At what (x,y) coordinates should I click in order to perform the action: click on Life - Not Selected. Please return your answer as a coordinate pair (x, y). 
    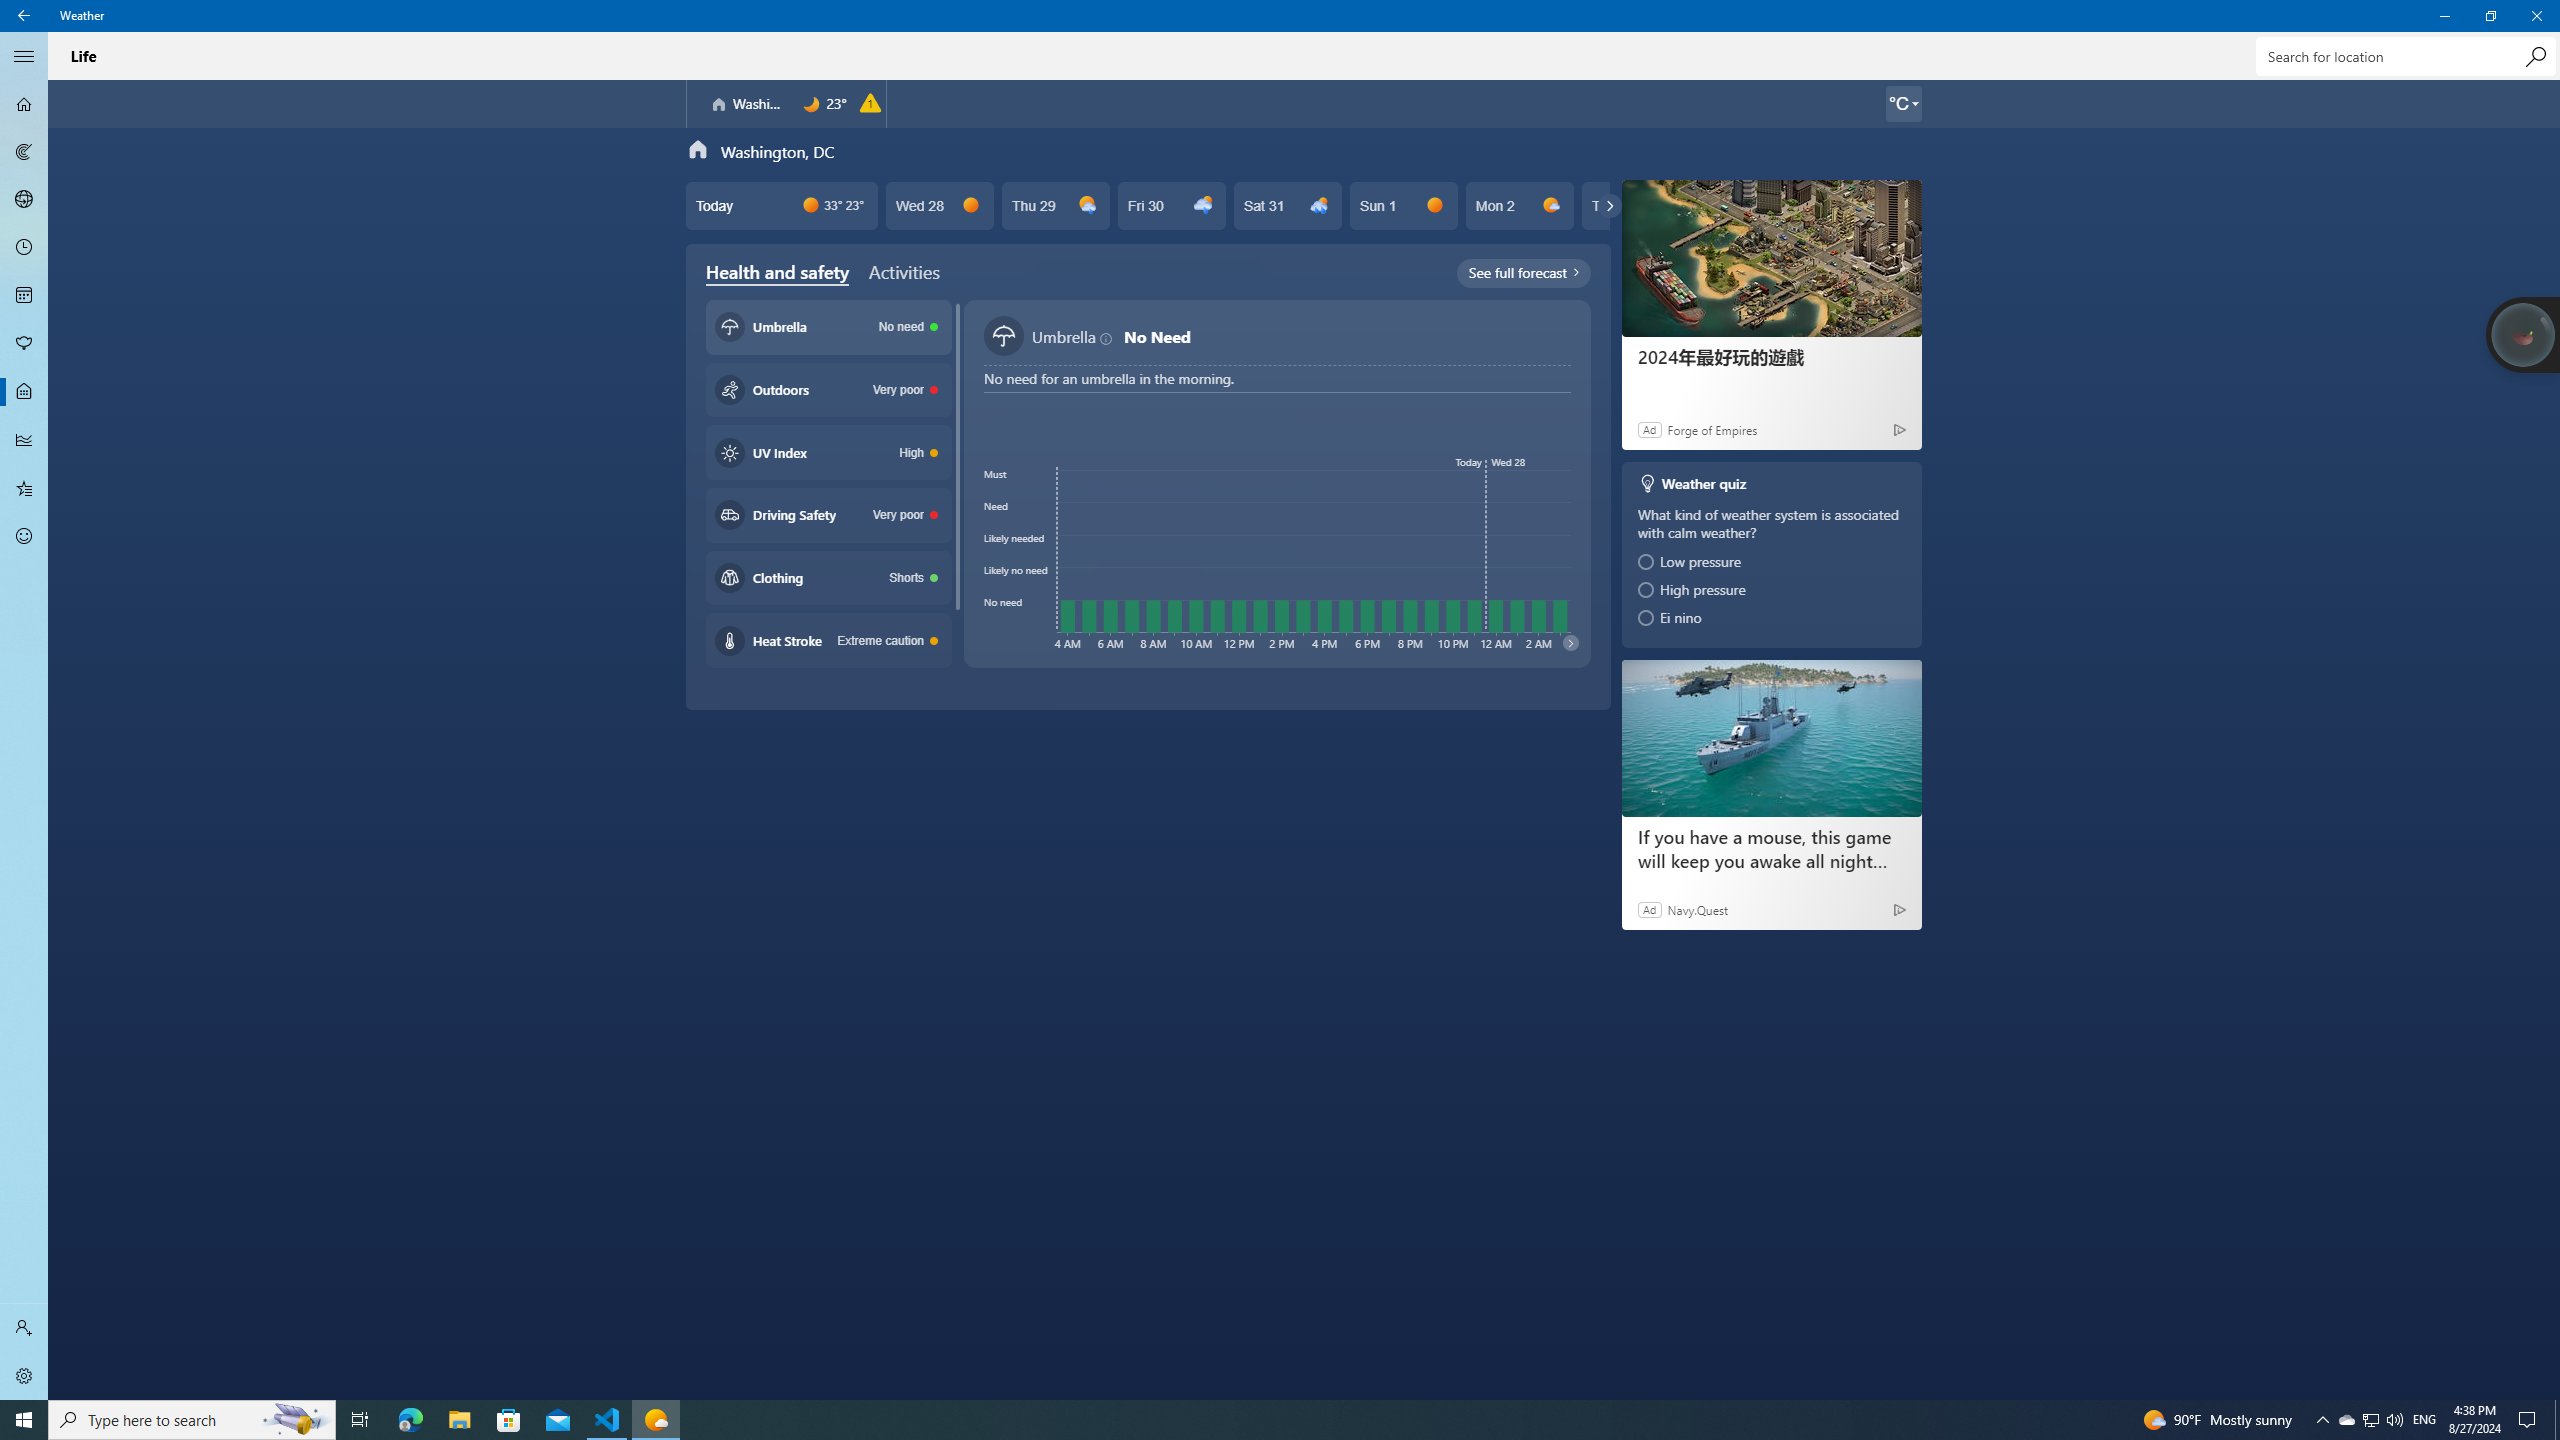
    Looking at the image, I should click on (24, 392).